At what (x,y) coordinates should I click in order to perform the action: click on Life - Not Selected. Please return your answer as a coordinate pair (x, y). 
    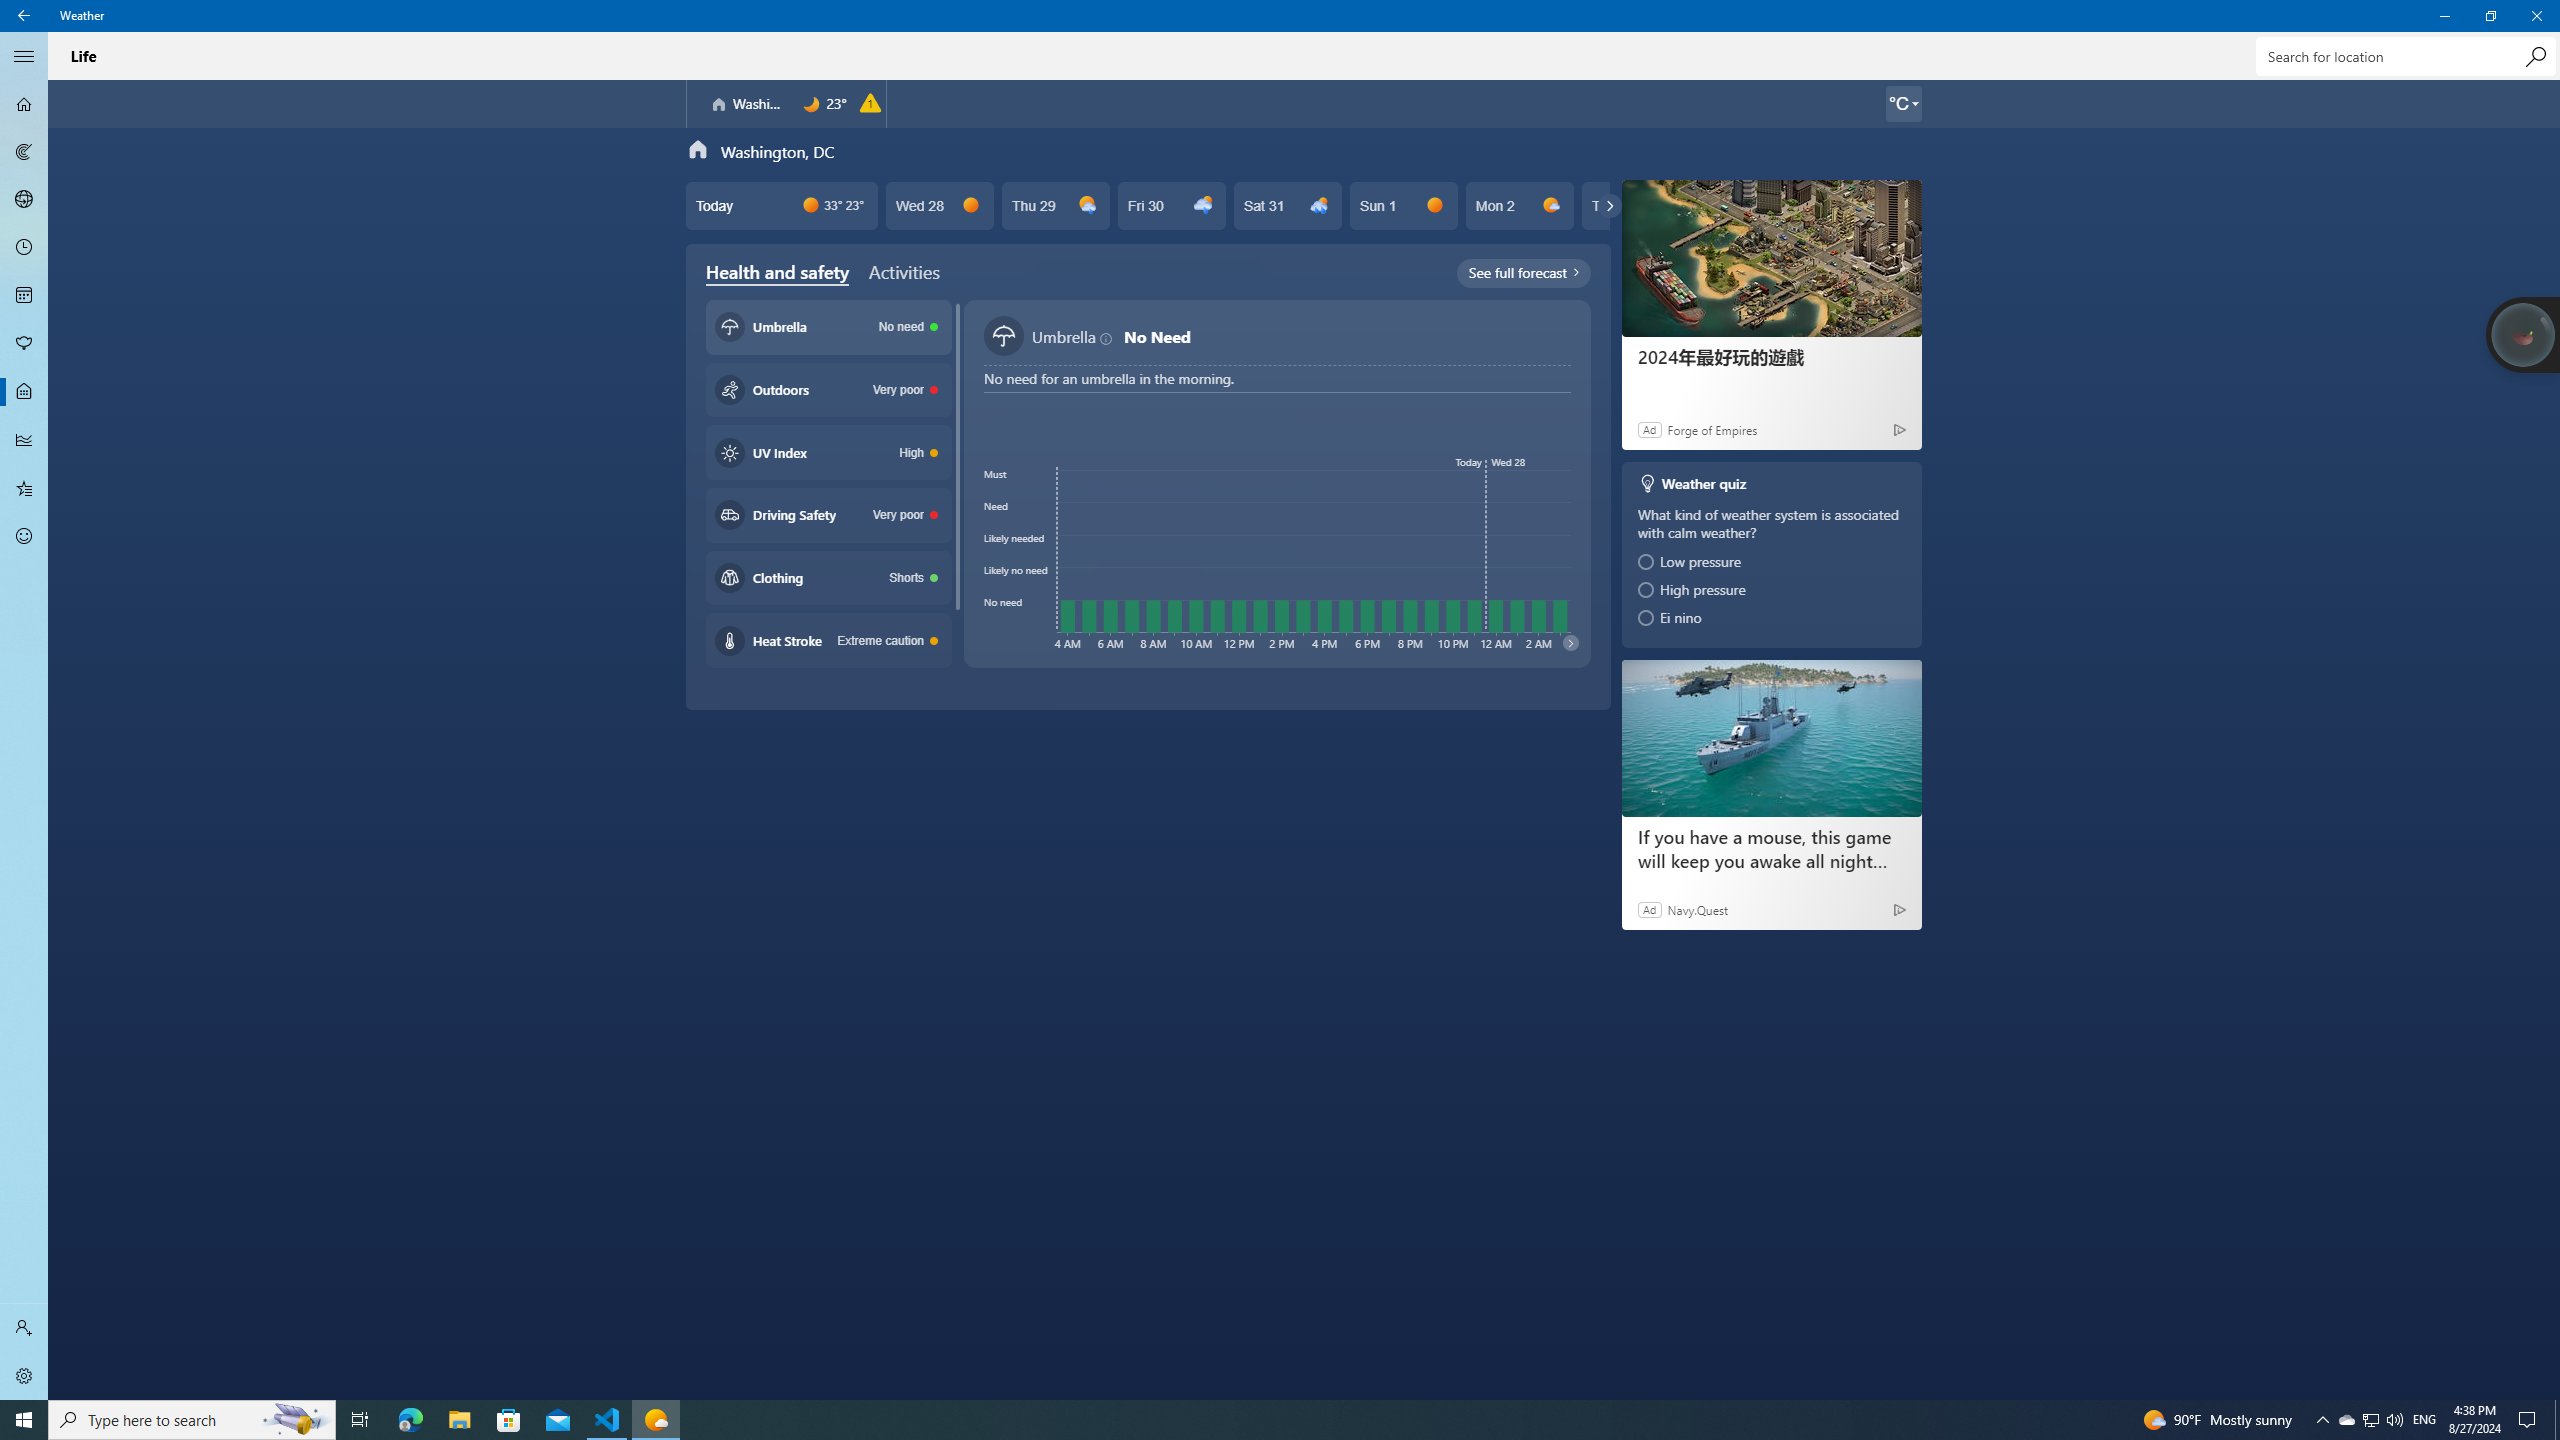
    Looking at the image, I should click on (24, 392).